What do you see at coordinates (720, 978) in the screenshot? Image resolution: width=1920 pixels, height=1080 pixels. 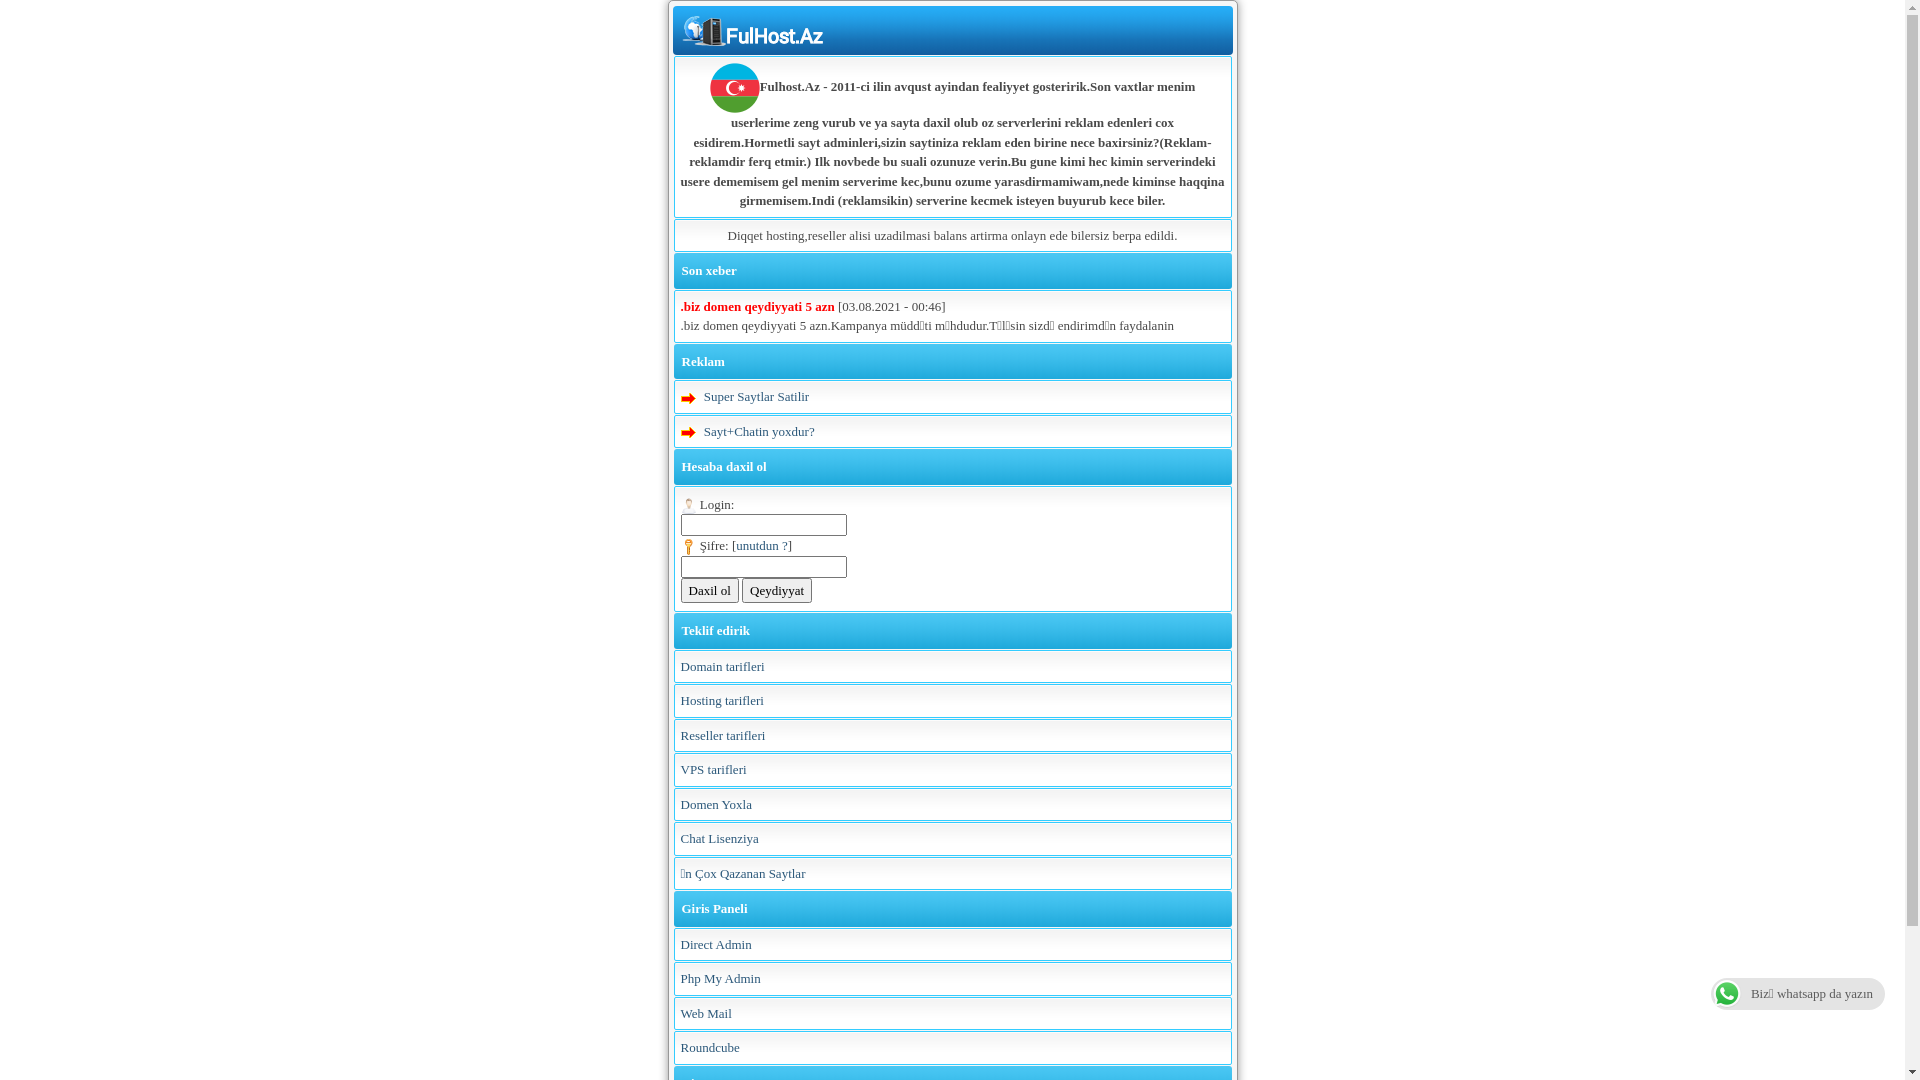 I see `Php My Admin` at bounding box center [720, 978].